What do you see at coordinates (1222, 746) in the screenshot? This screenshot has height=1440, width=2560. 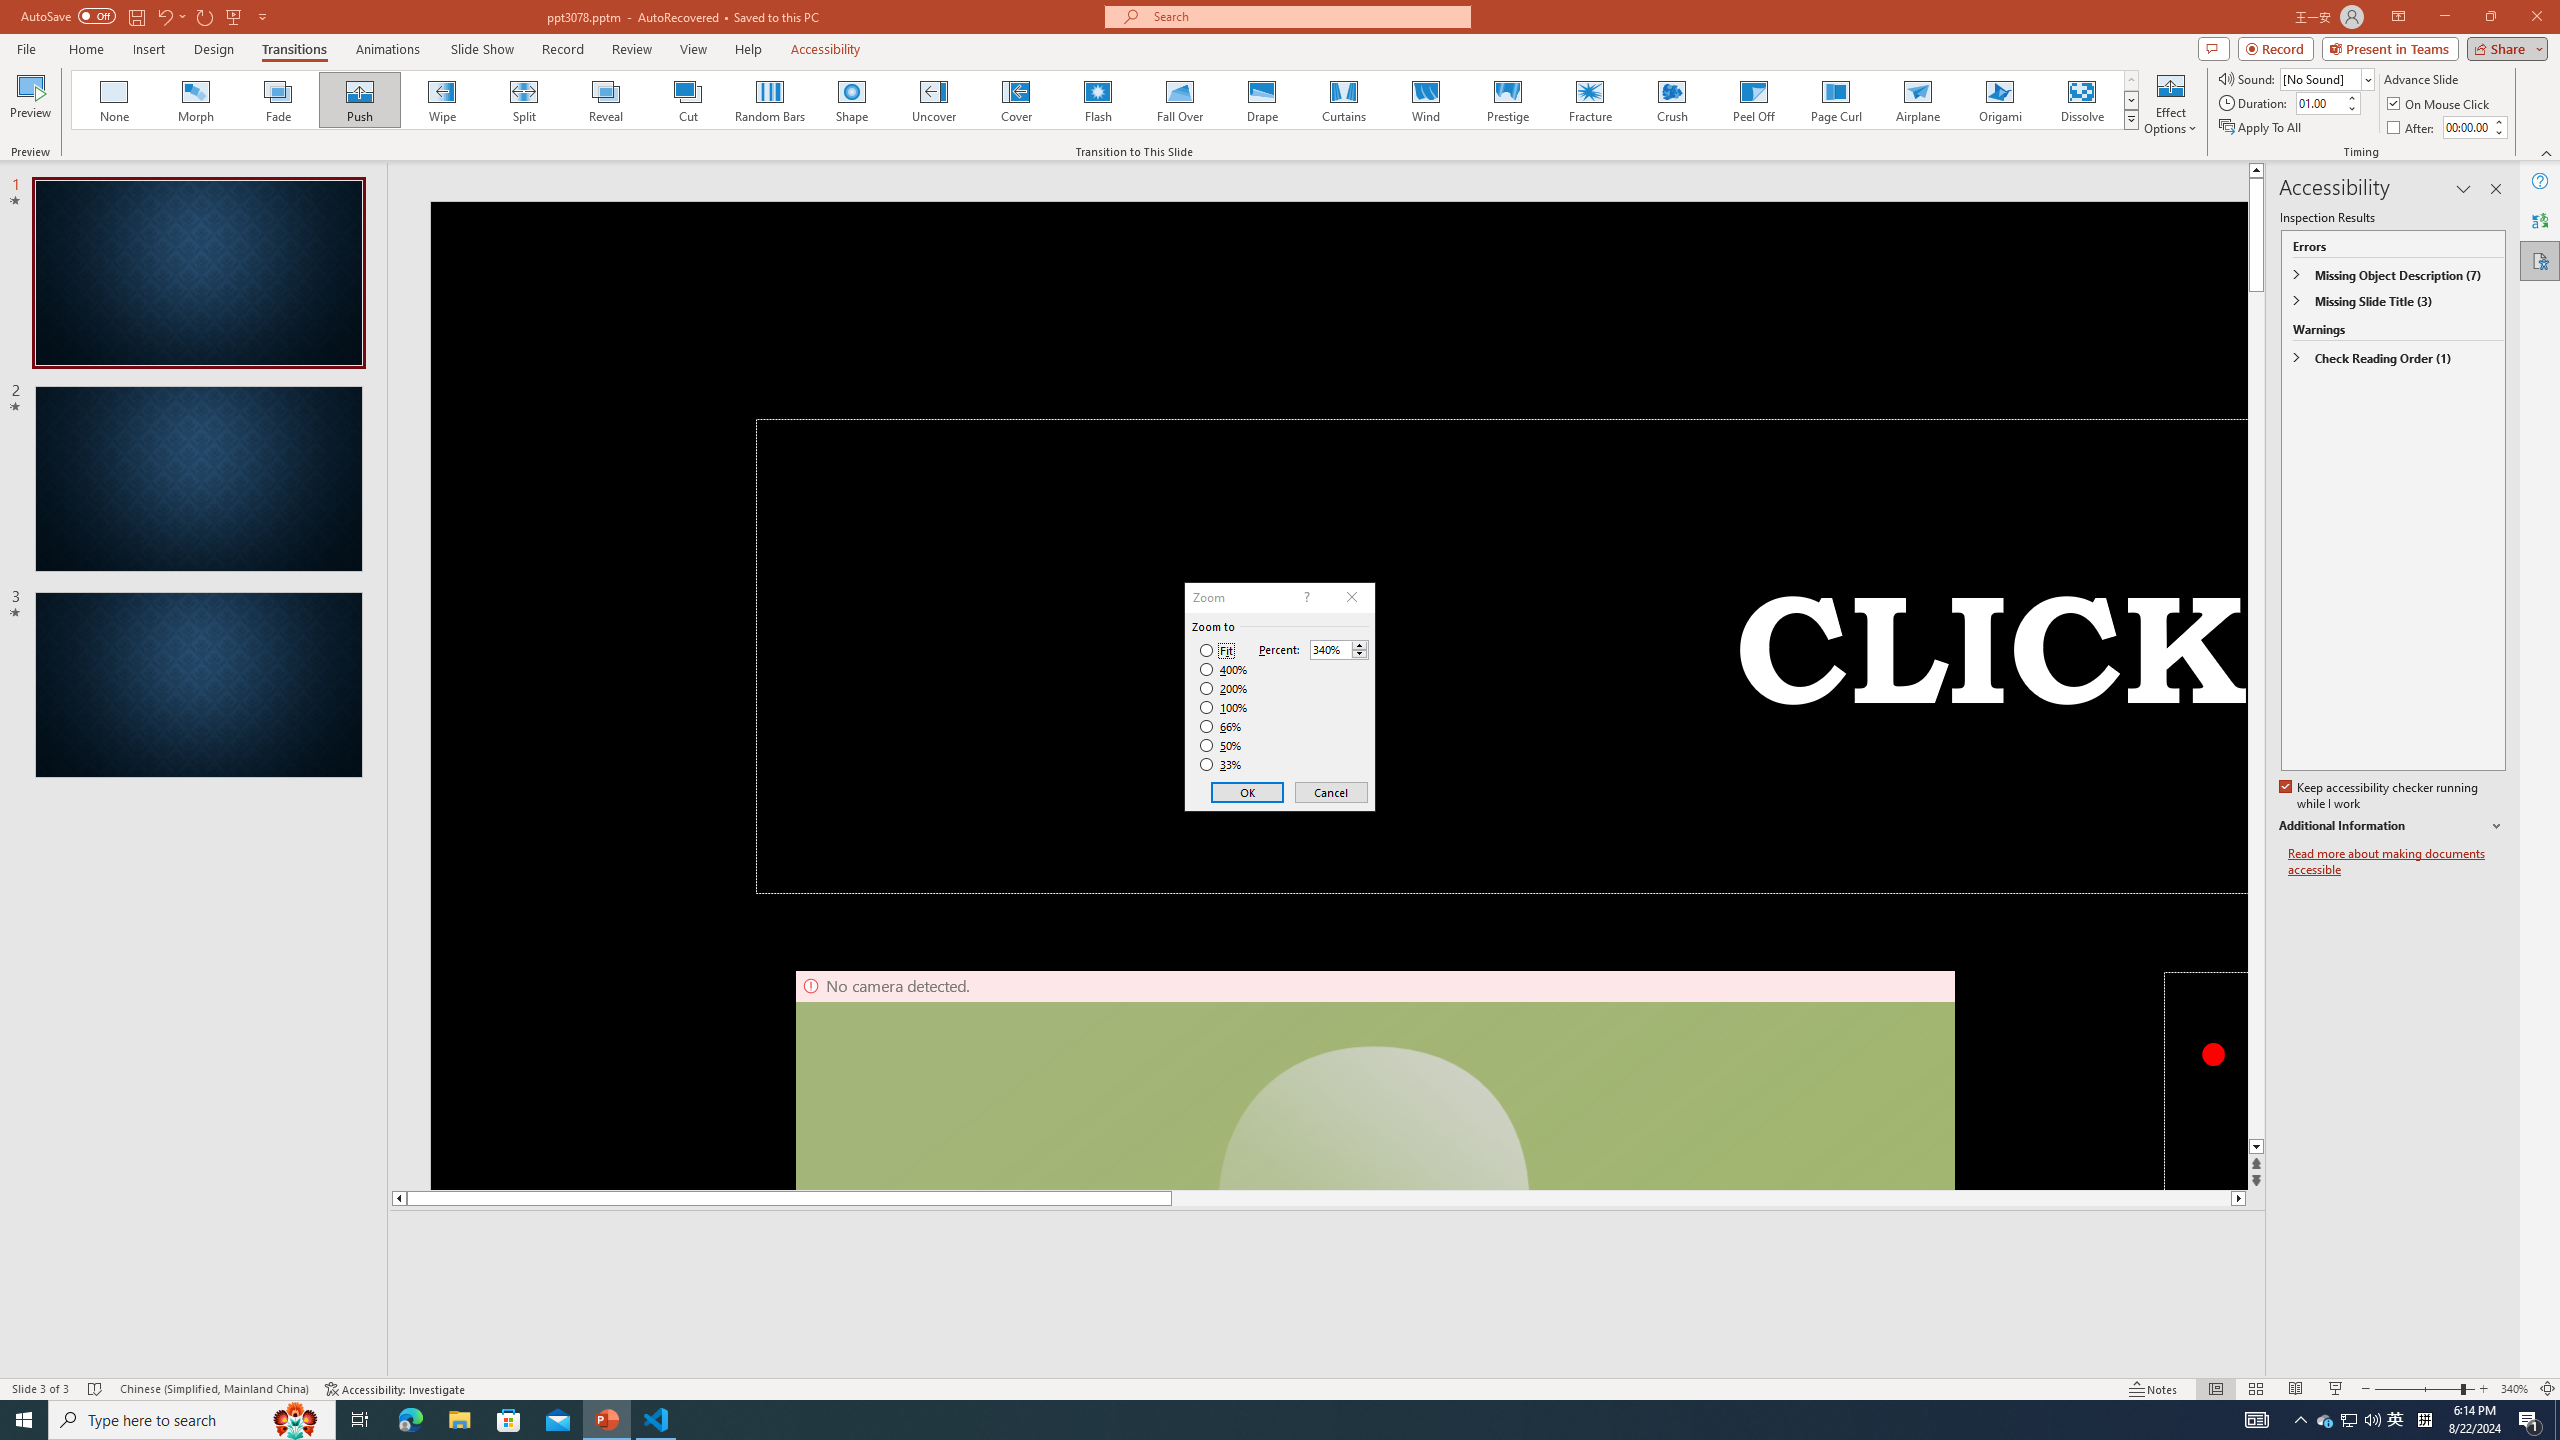 I see `50%` at bounding box center [1222, 746].